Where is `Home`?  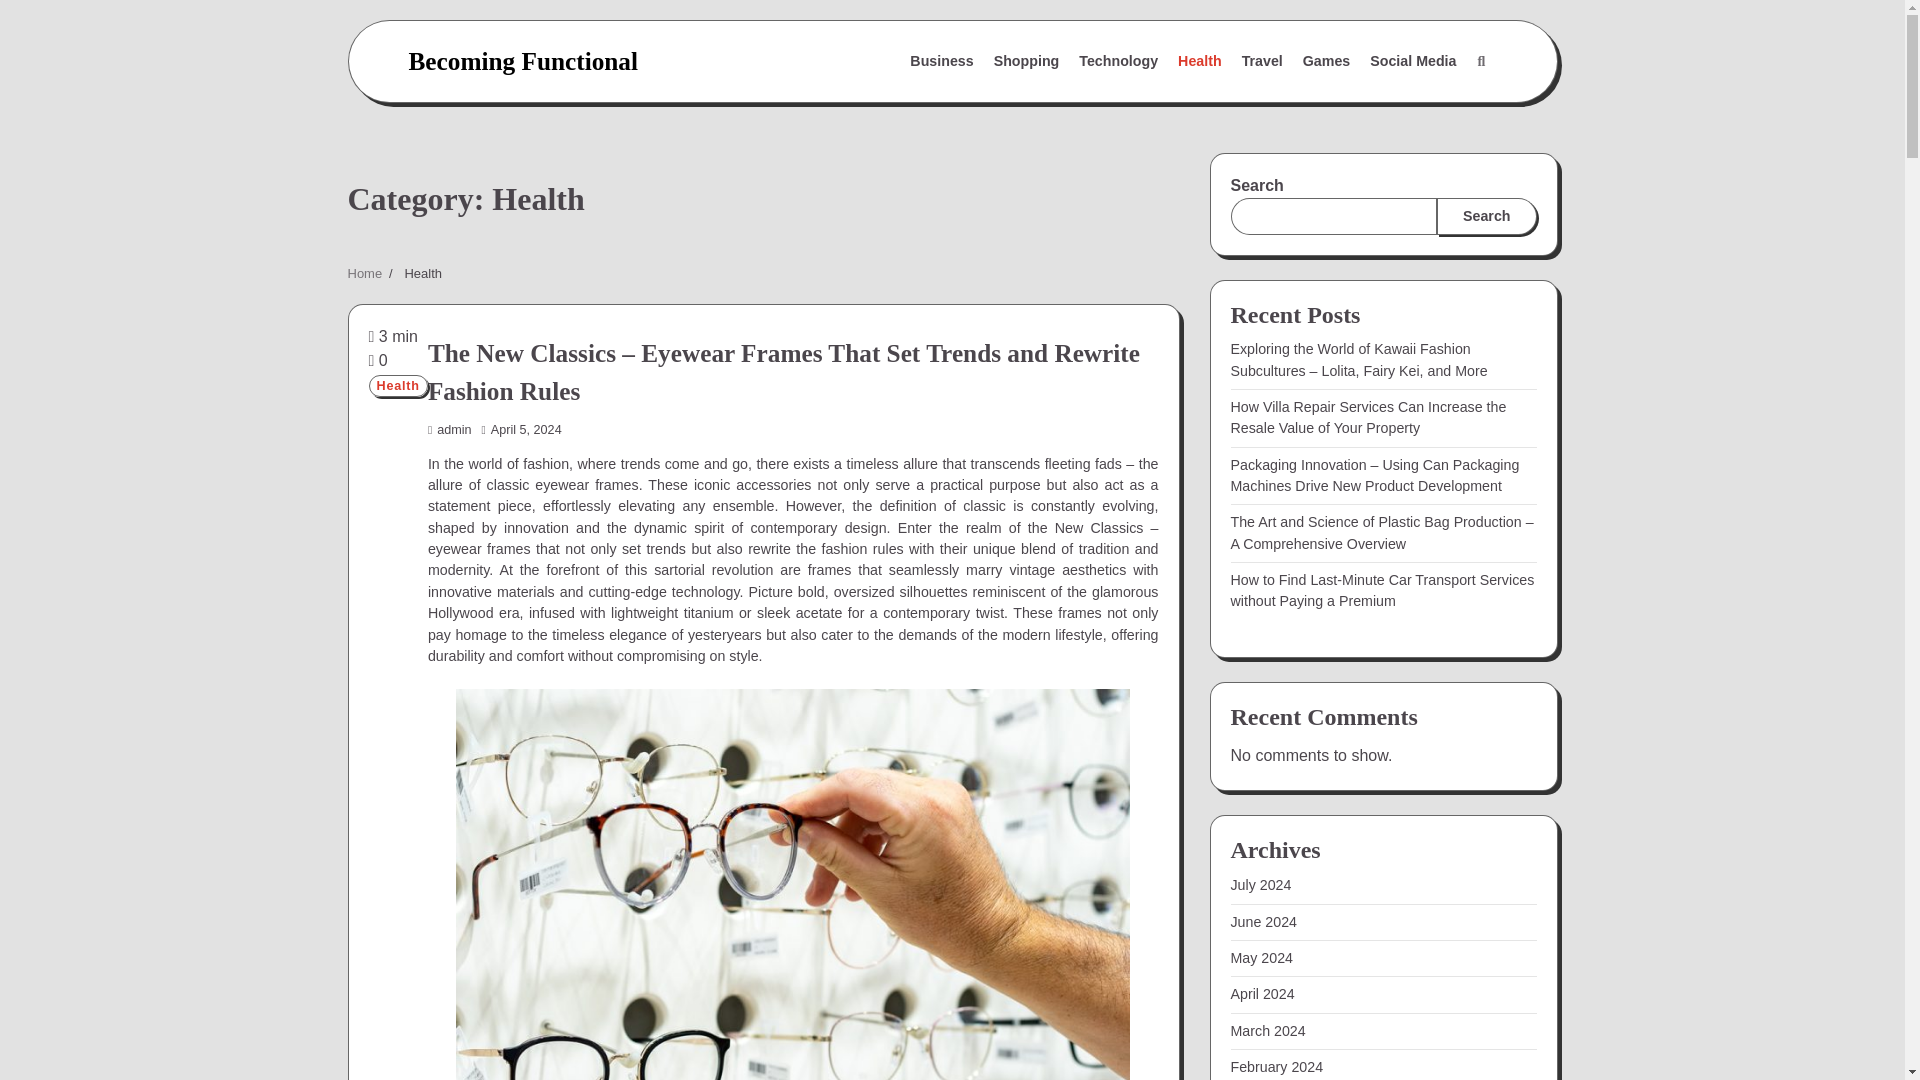
Home is located at coordinates (364, 272).